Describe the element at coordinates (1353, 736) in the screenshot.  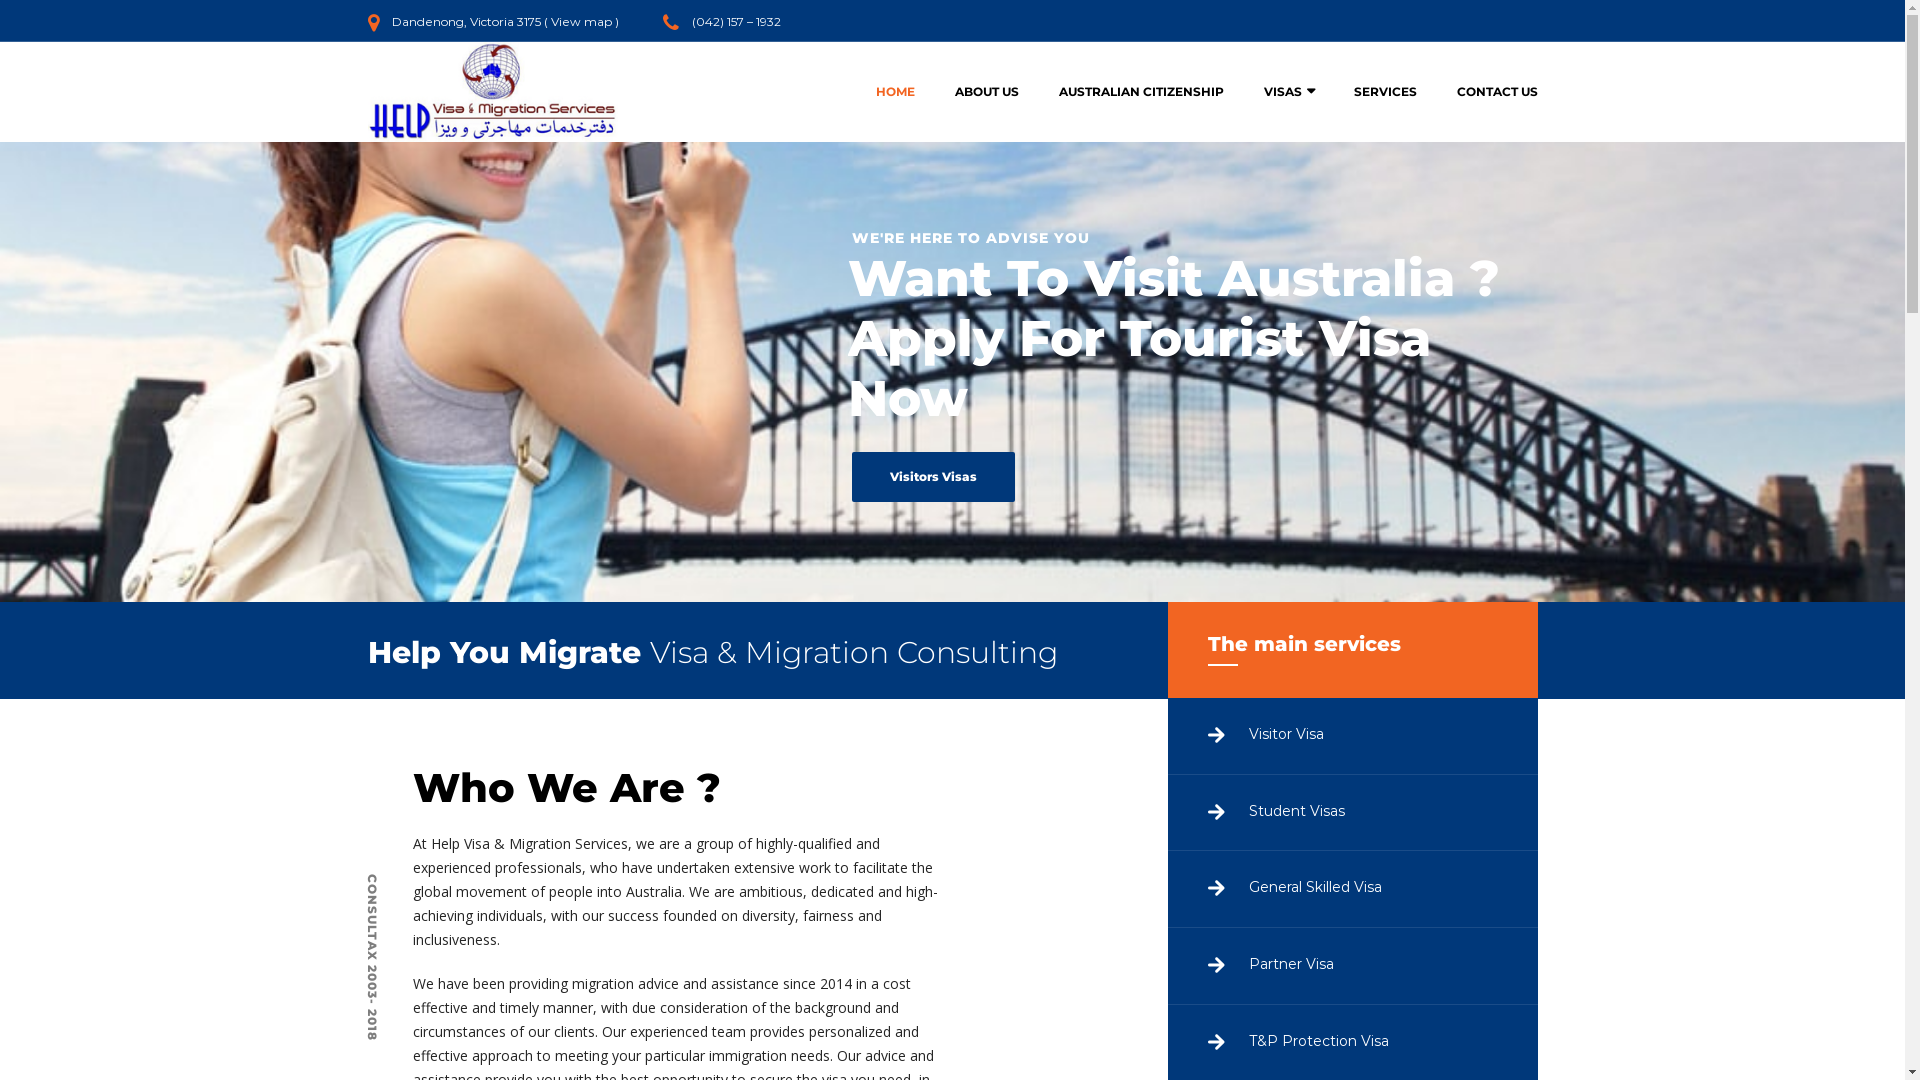
I see `Visitor Visa` at that location.